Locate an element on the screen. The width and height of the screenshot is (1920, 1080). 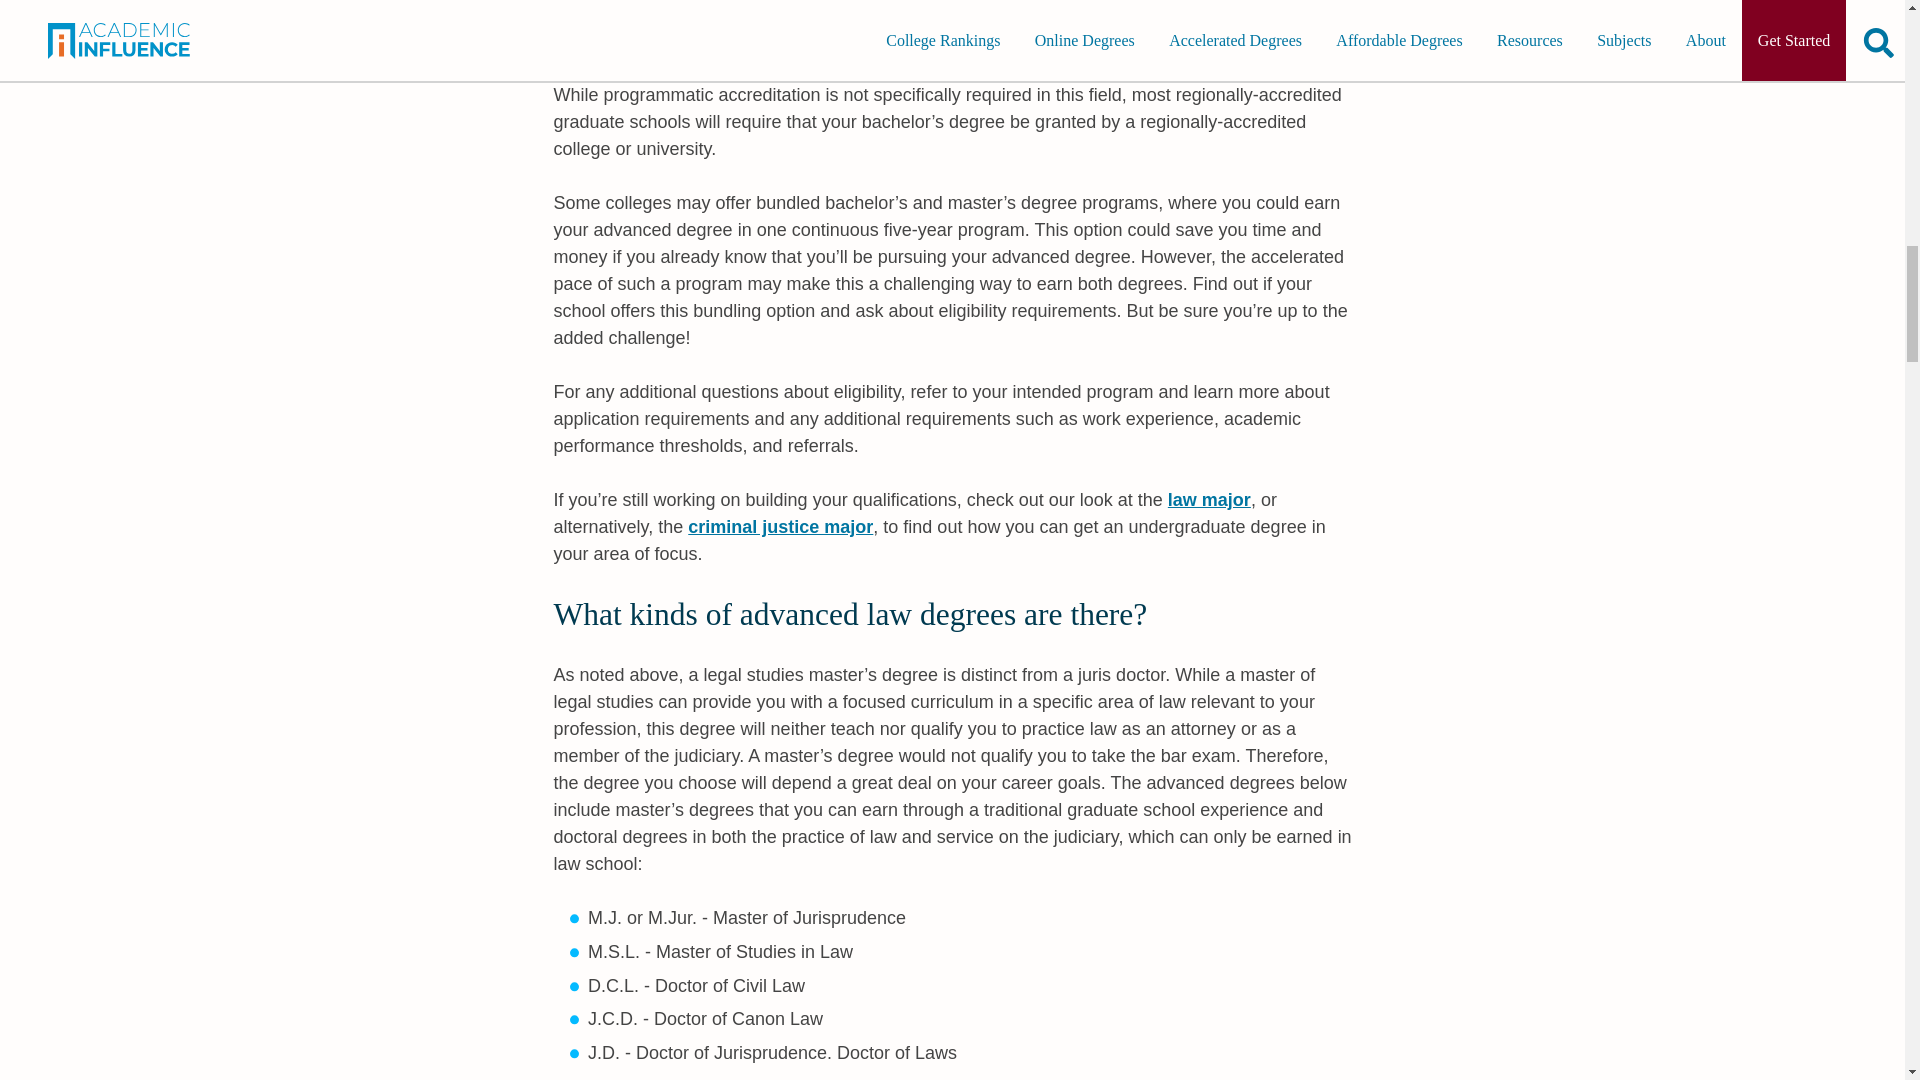
criminal justice major is located at coordinates (780, 526).